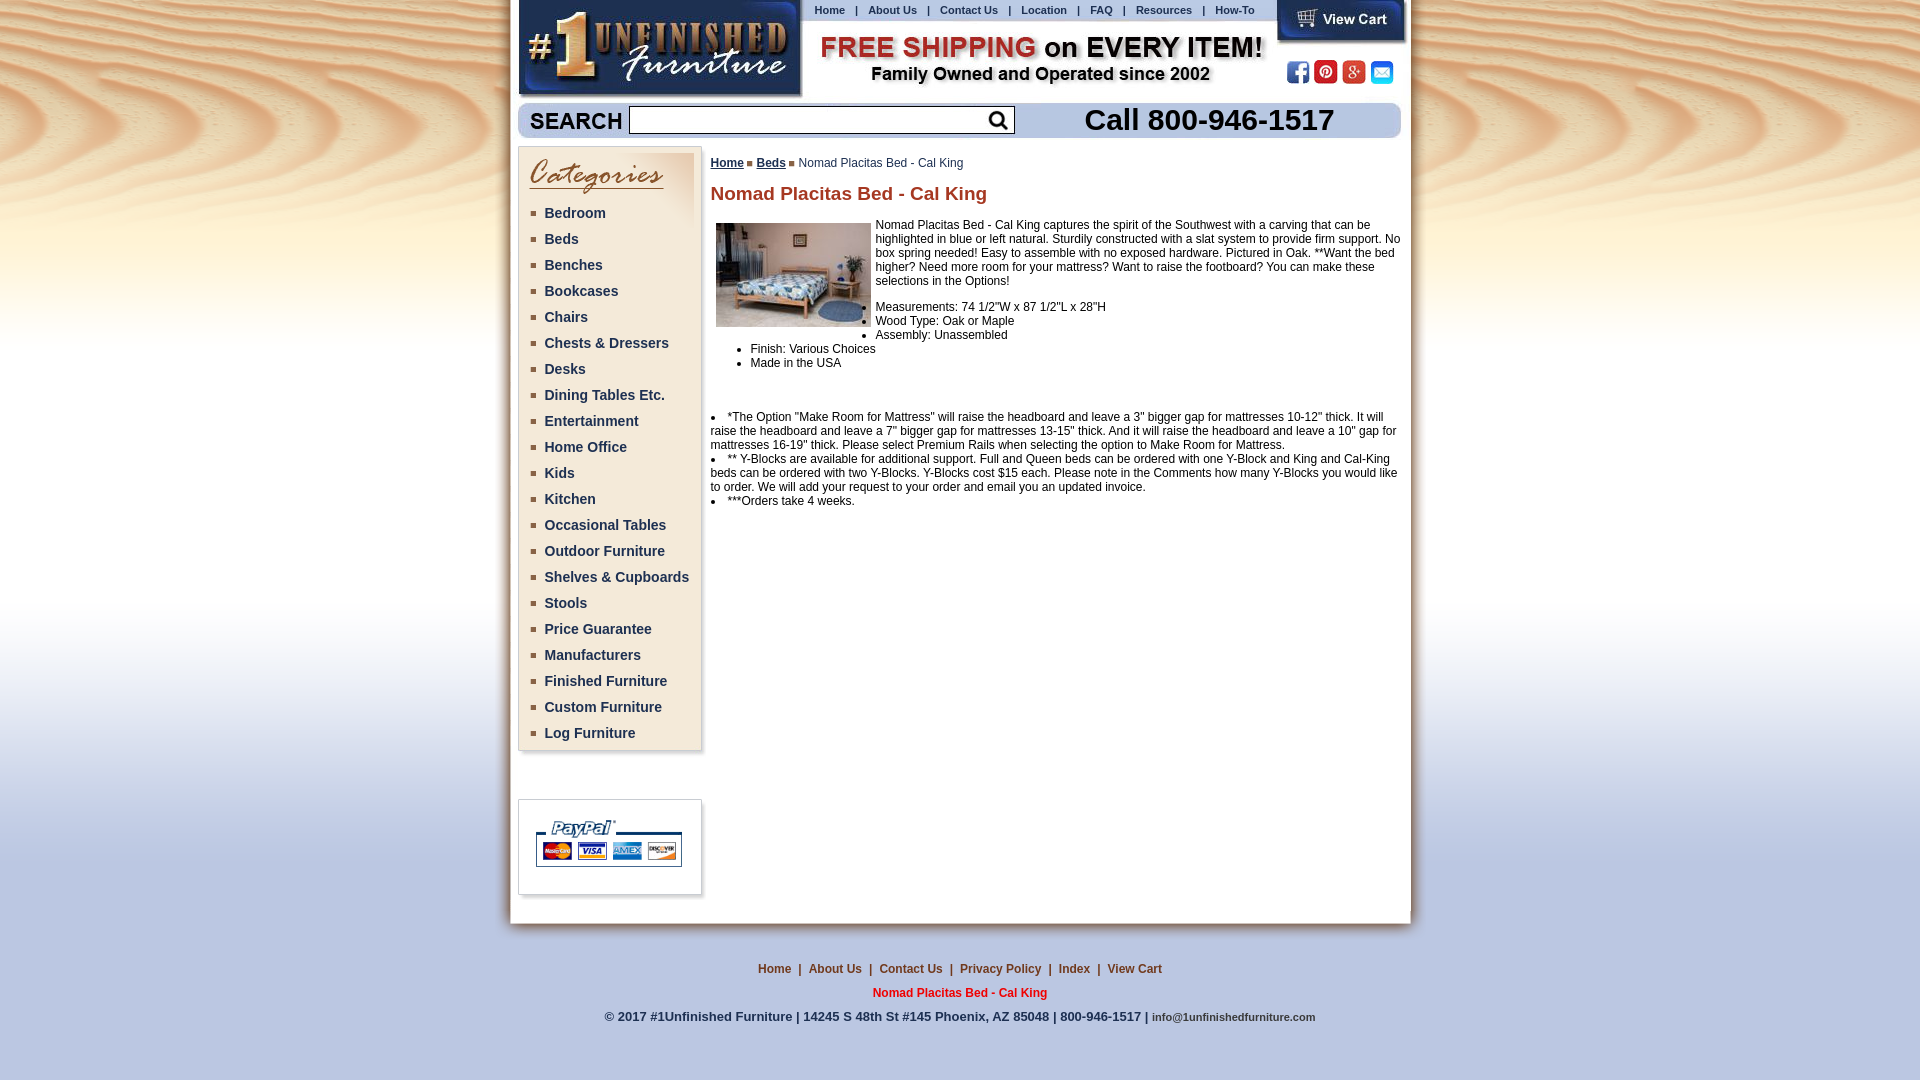 This screenshot has height=1080, width=1920. Describe the element at coordinates (608, 499) in the screenshot. I see `Kitchen` at that location.